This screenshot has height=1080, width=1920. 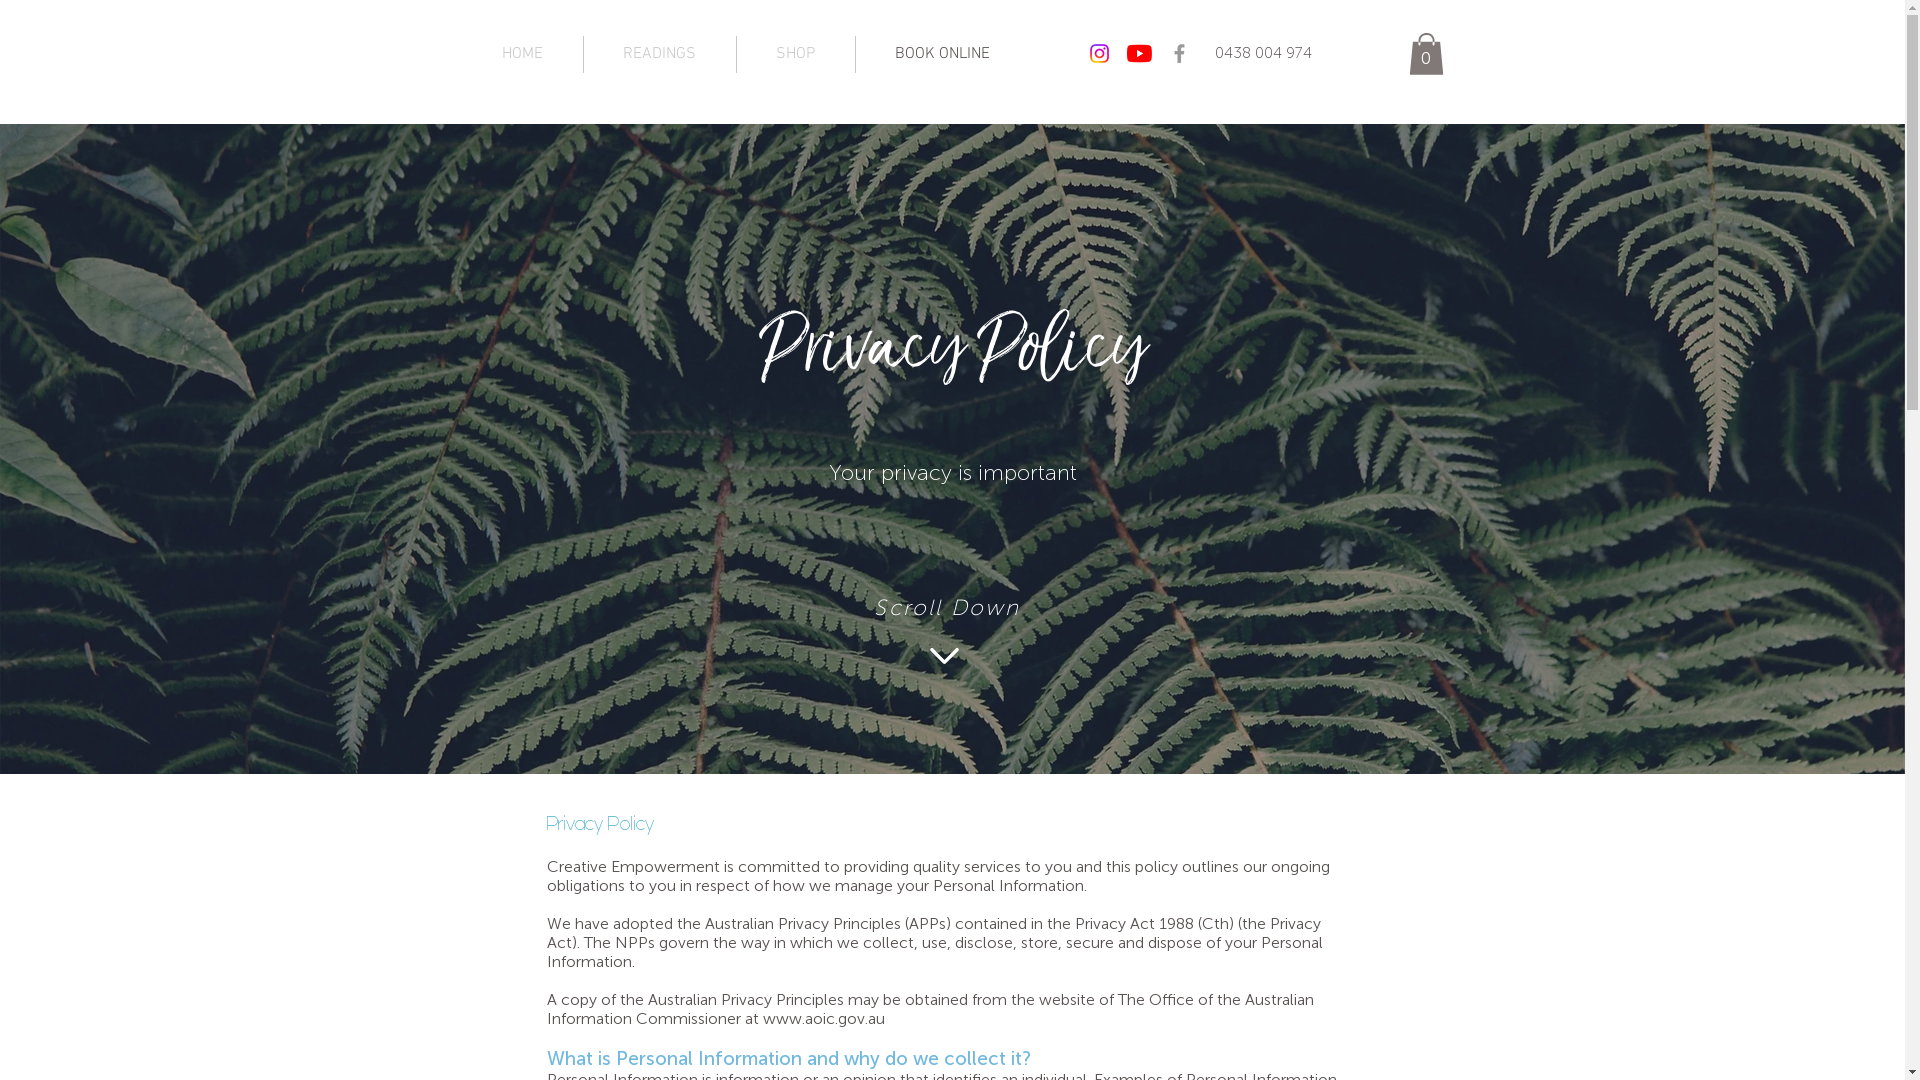 What do you see at coordinates (1262, 53) in the screenshot?
I see `0438 004 974` at bounding box center [1262, 53].